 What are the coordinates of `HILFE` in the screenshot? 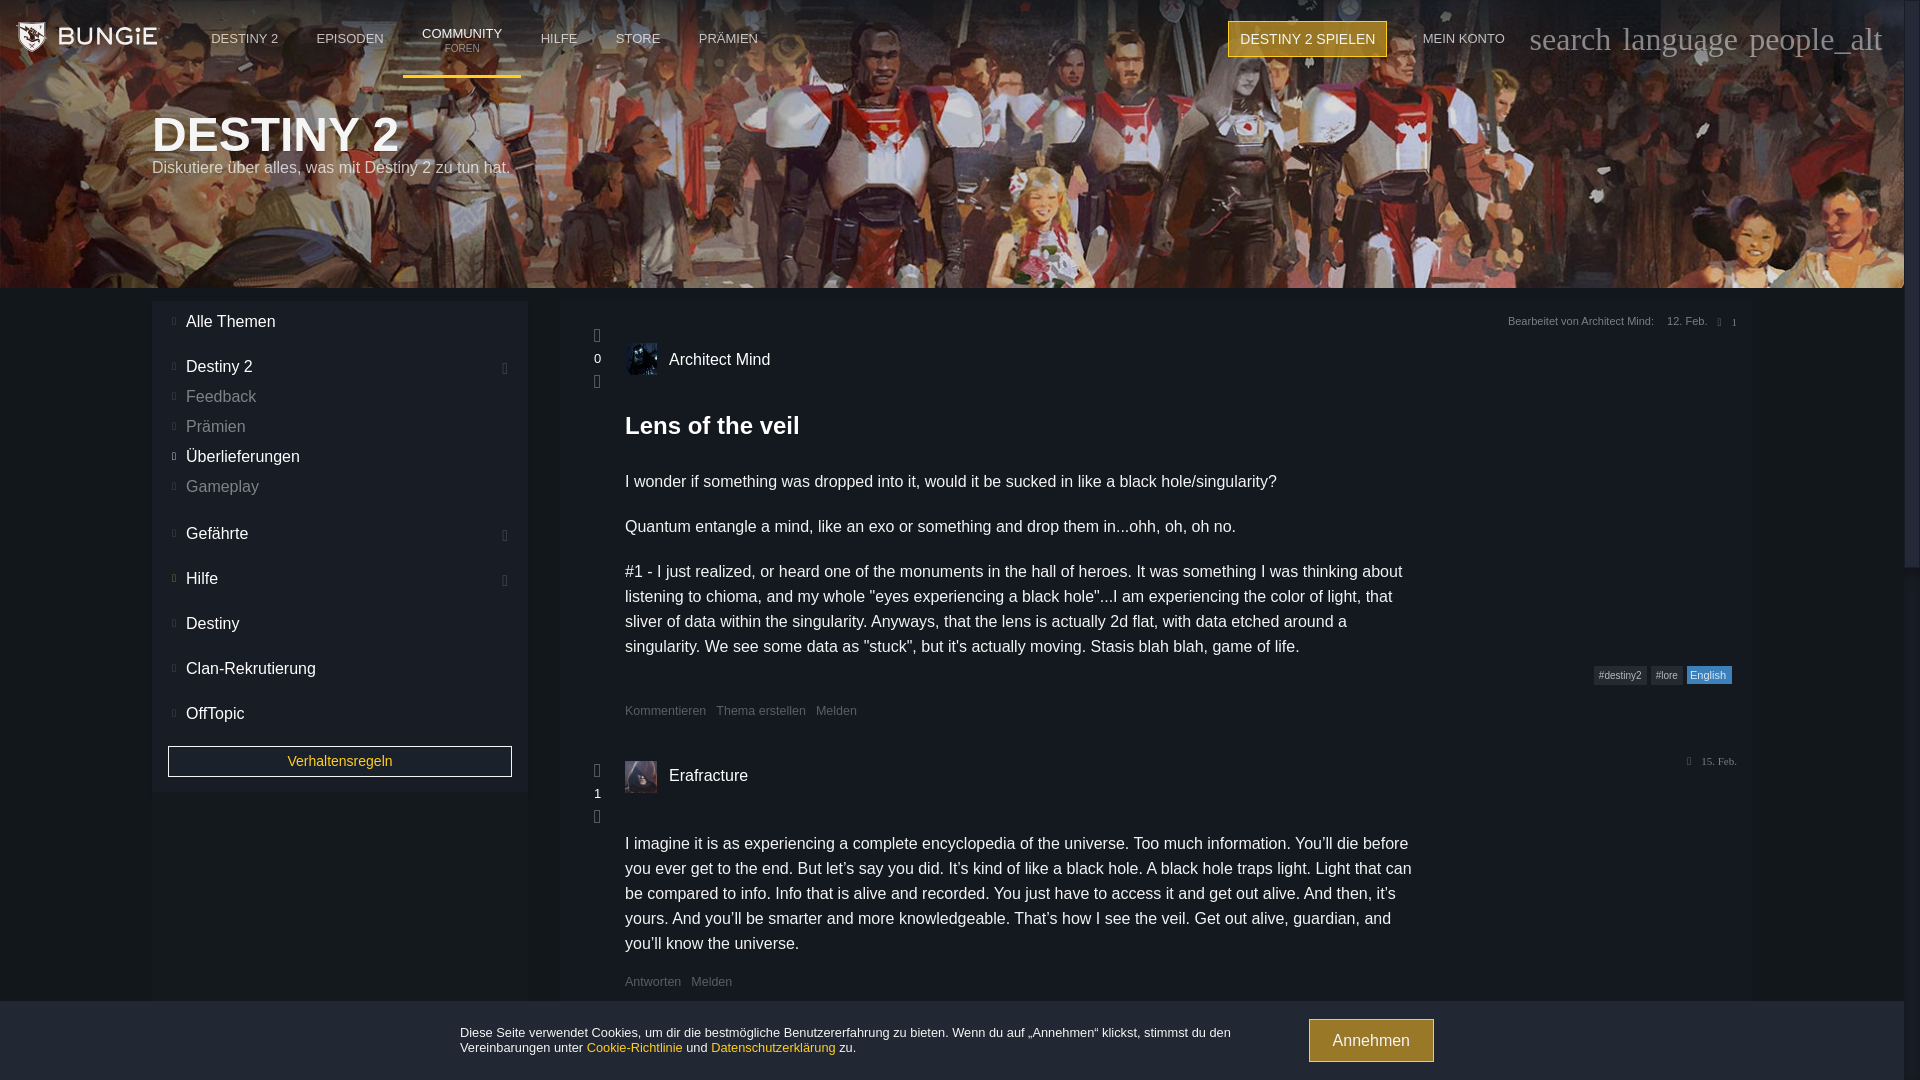 It's located at (350, 38).